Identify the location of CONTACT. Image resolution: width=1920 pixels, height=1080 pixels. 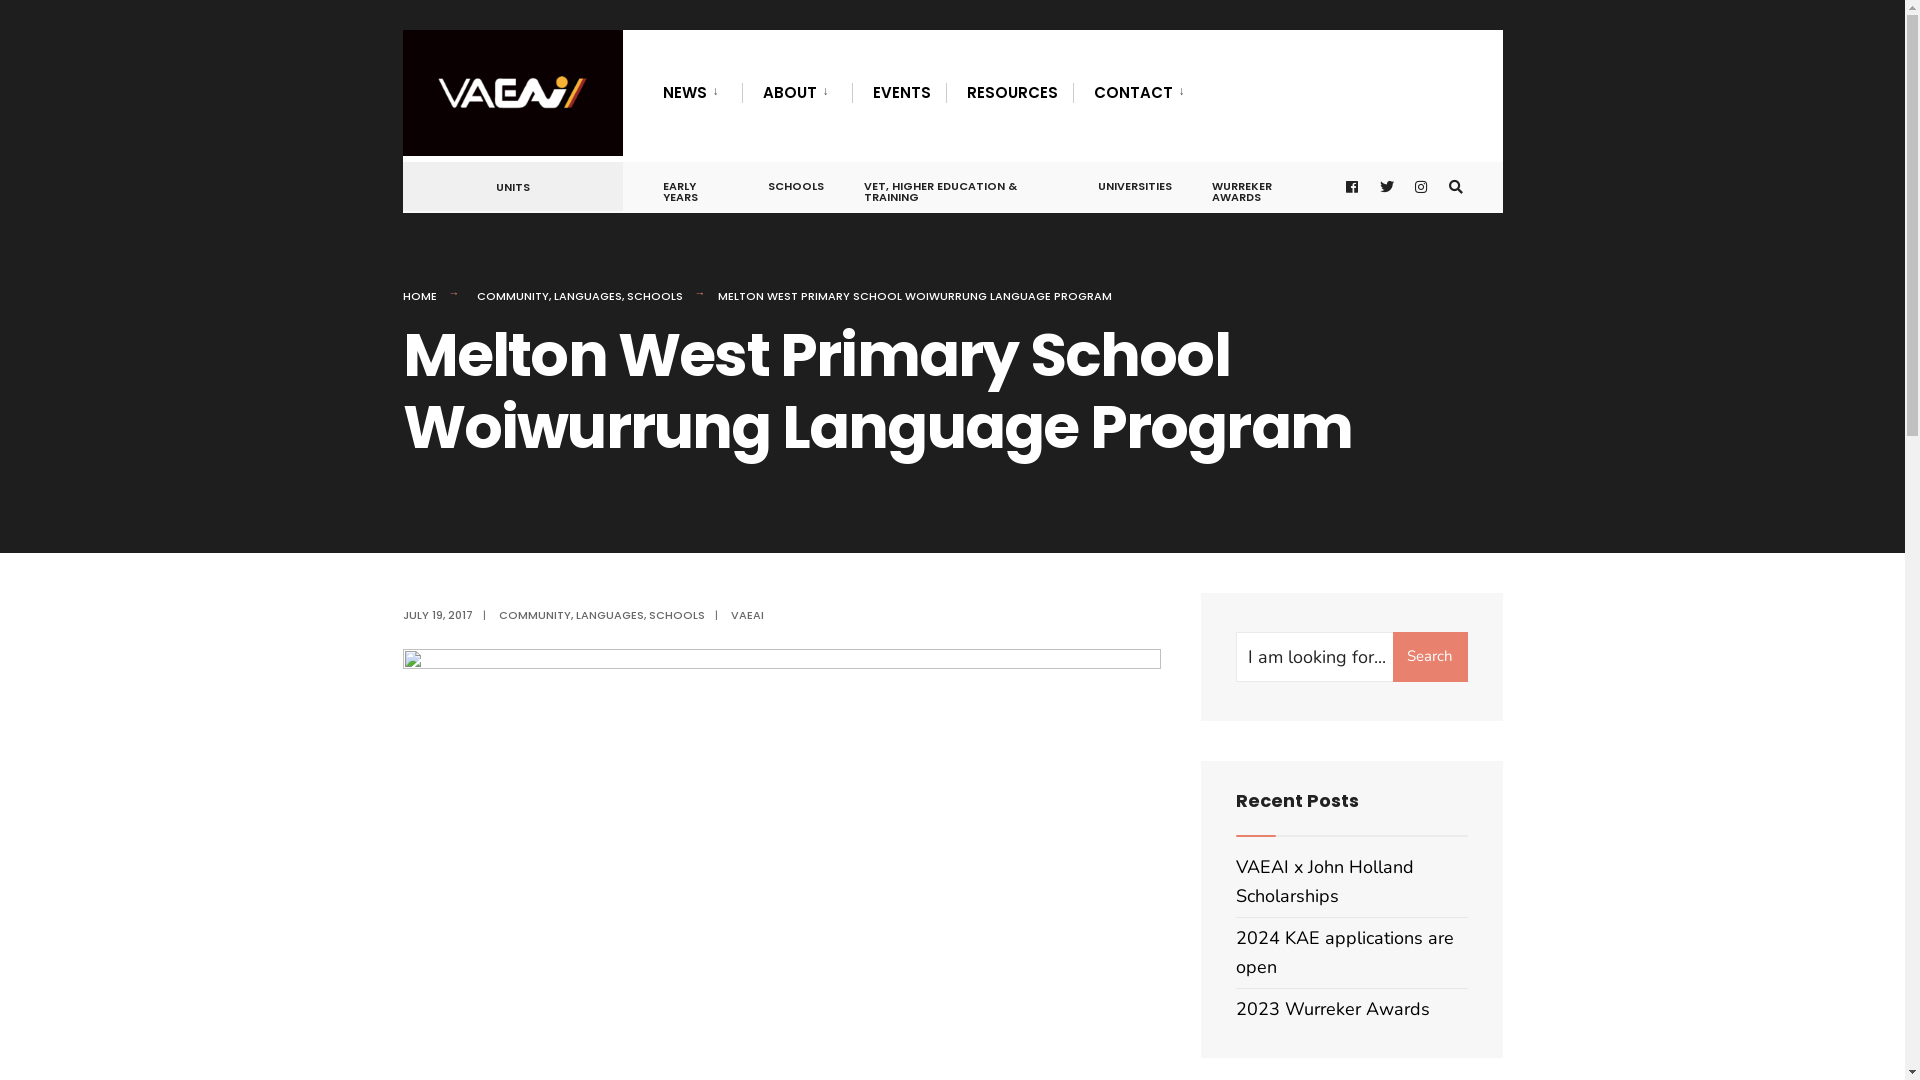
(1144, 92).